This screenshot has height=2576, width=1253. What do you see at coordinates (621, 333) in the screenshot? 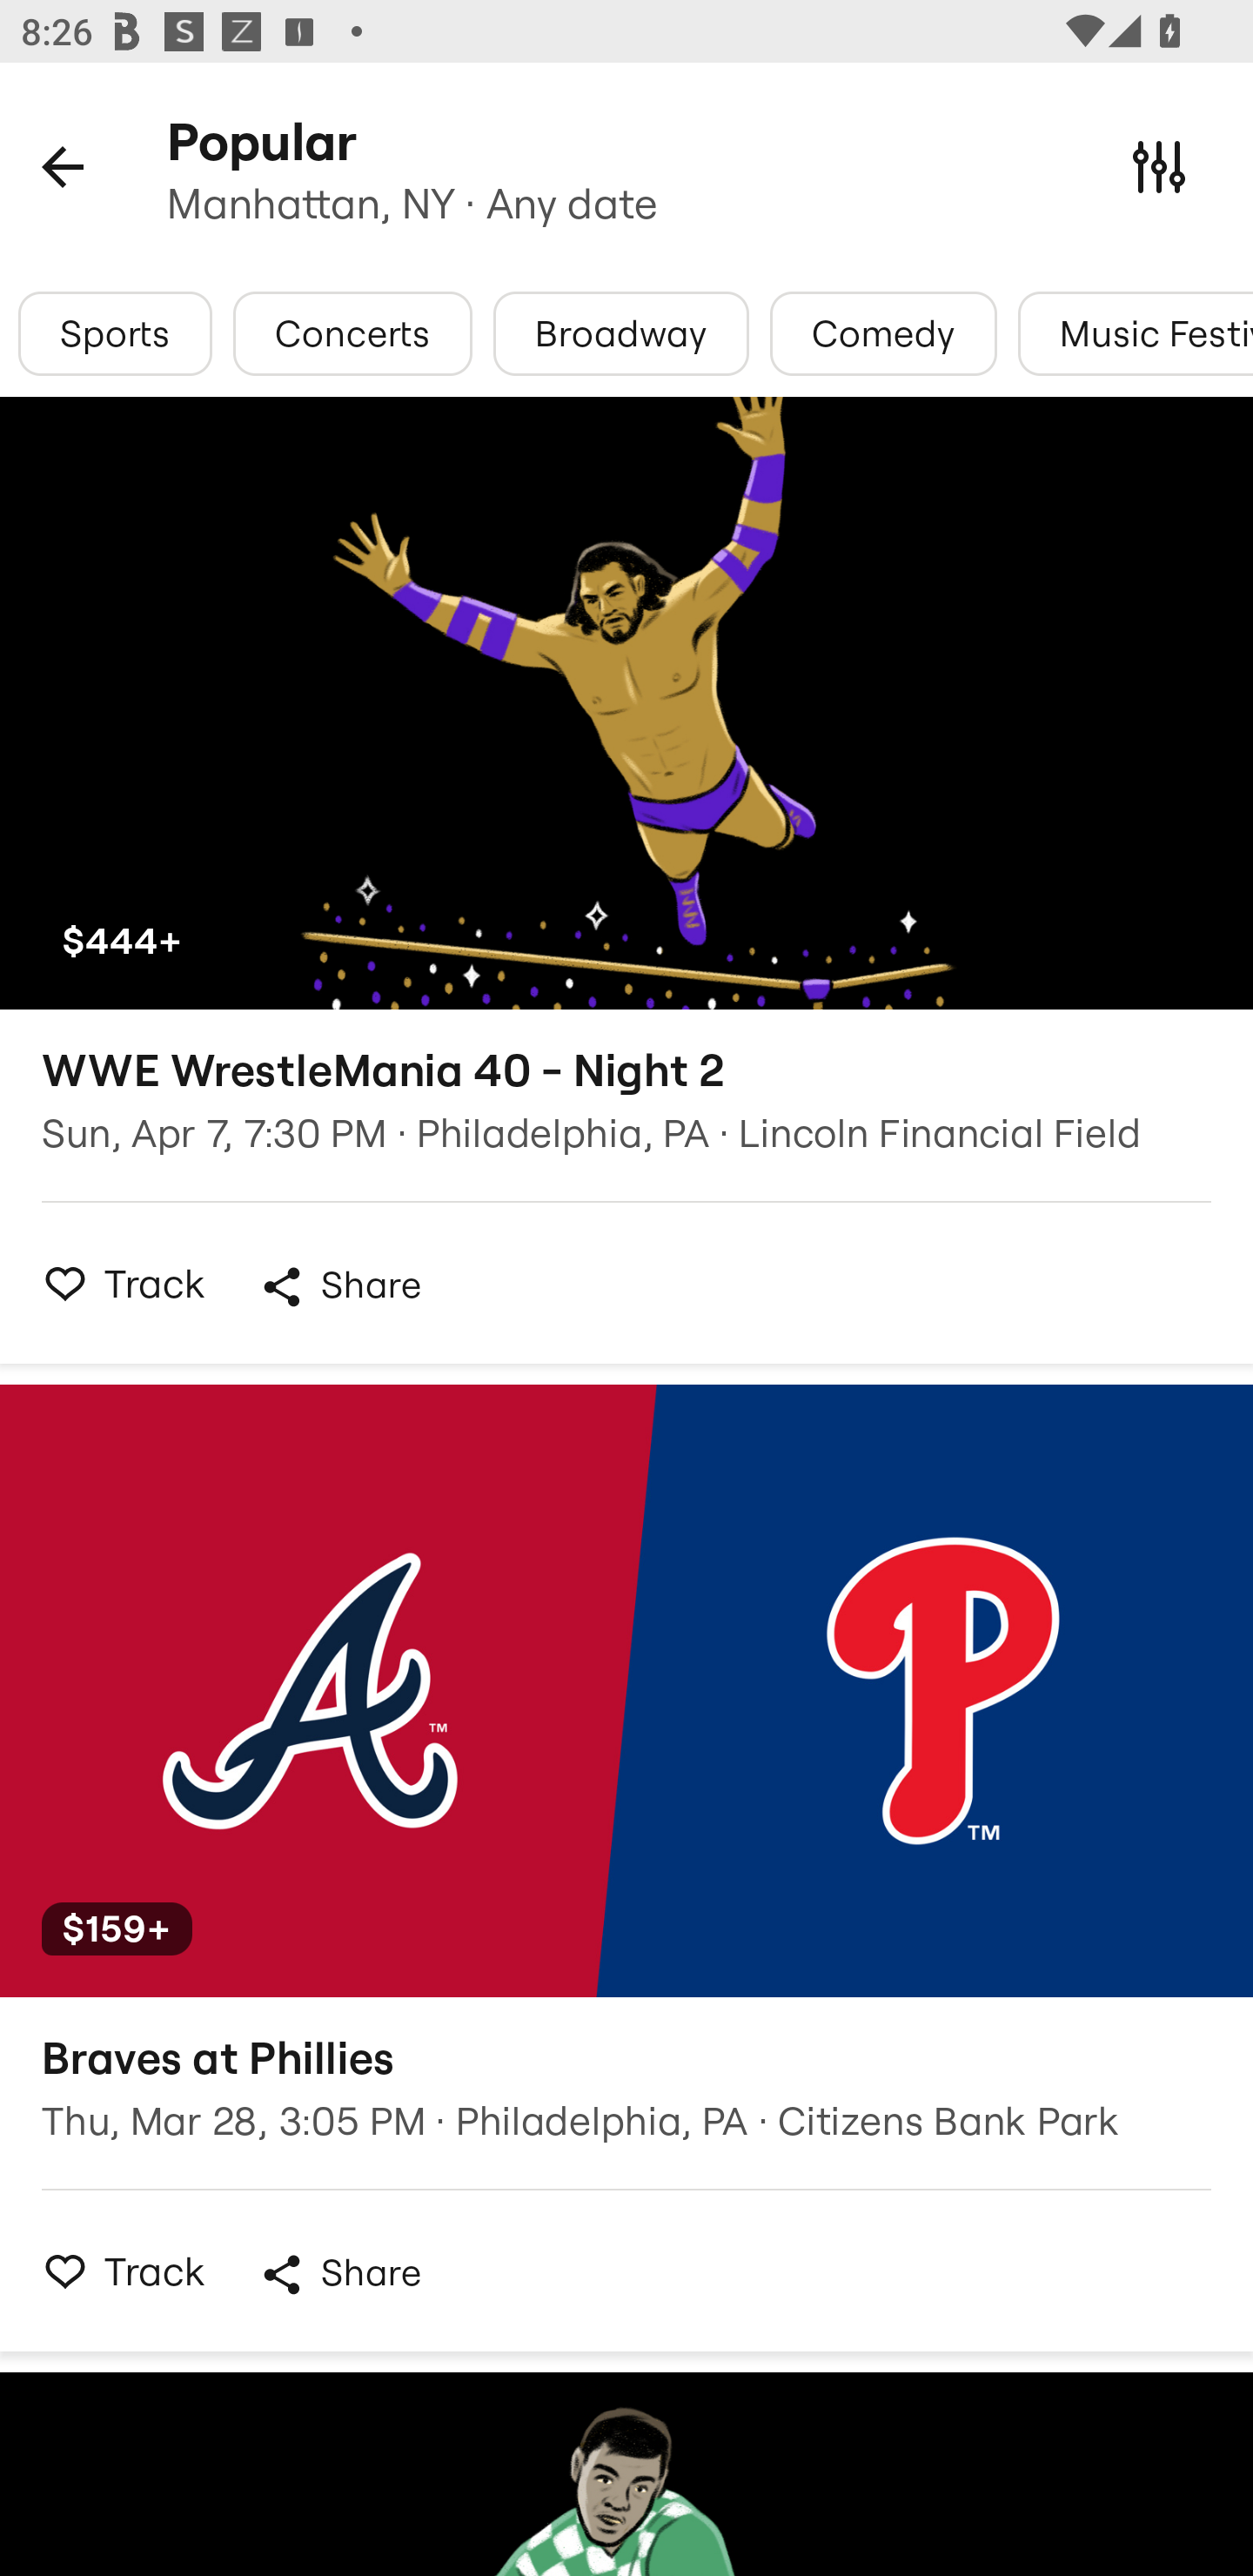
I see `Broadway` at bounding box center [621, 333].